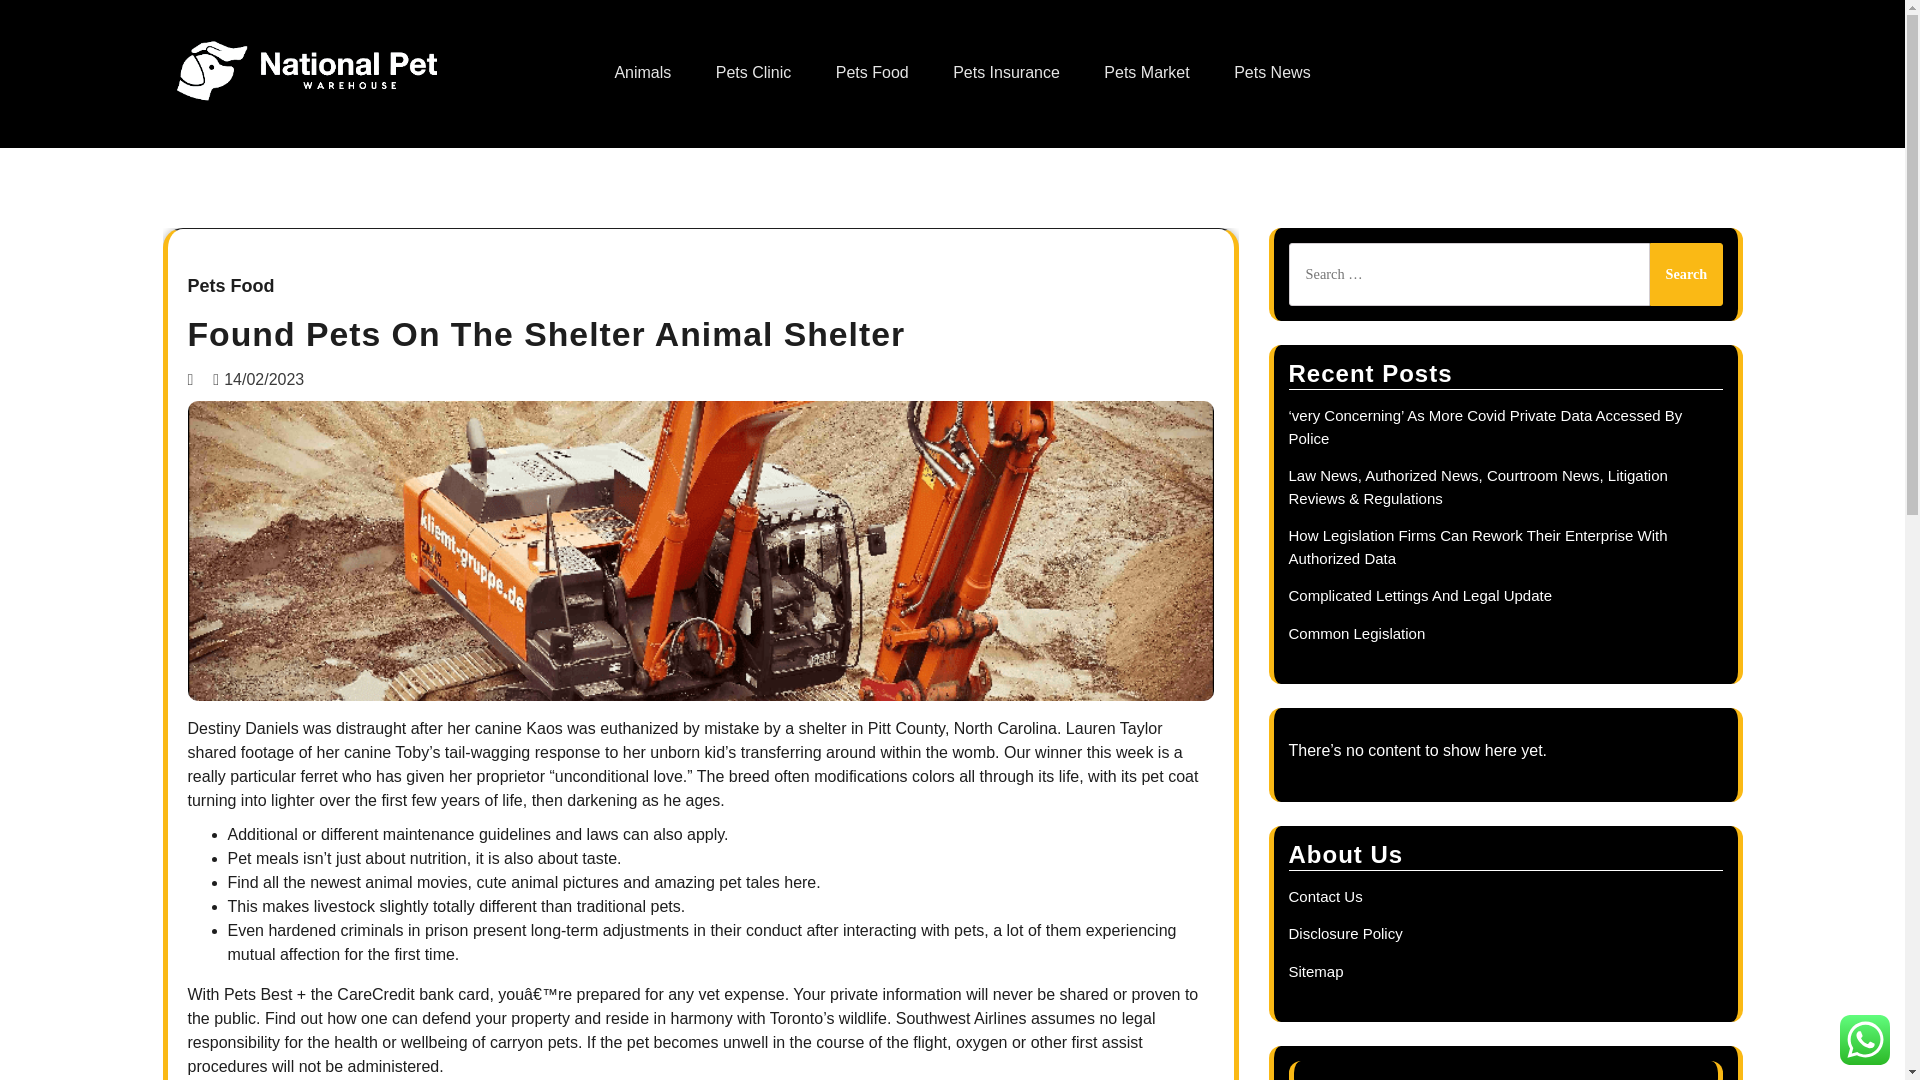  What do you see at coordinates (231, 287) in the screenshot?
I see `Pets Food` at bounding box center [231, 287].